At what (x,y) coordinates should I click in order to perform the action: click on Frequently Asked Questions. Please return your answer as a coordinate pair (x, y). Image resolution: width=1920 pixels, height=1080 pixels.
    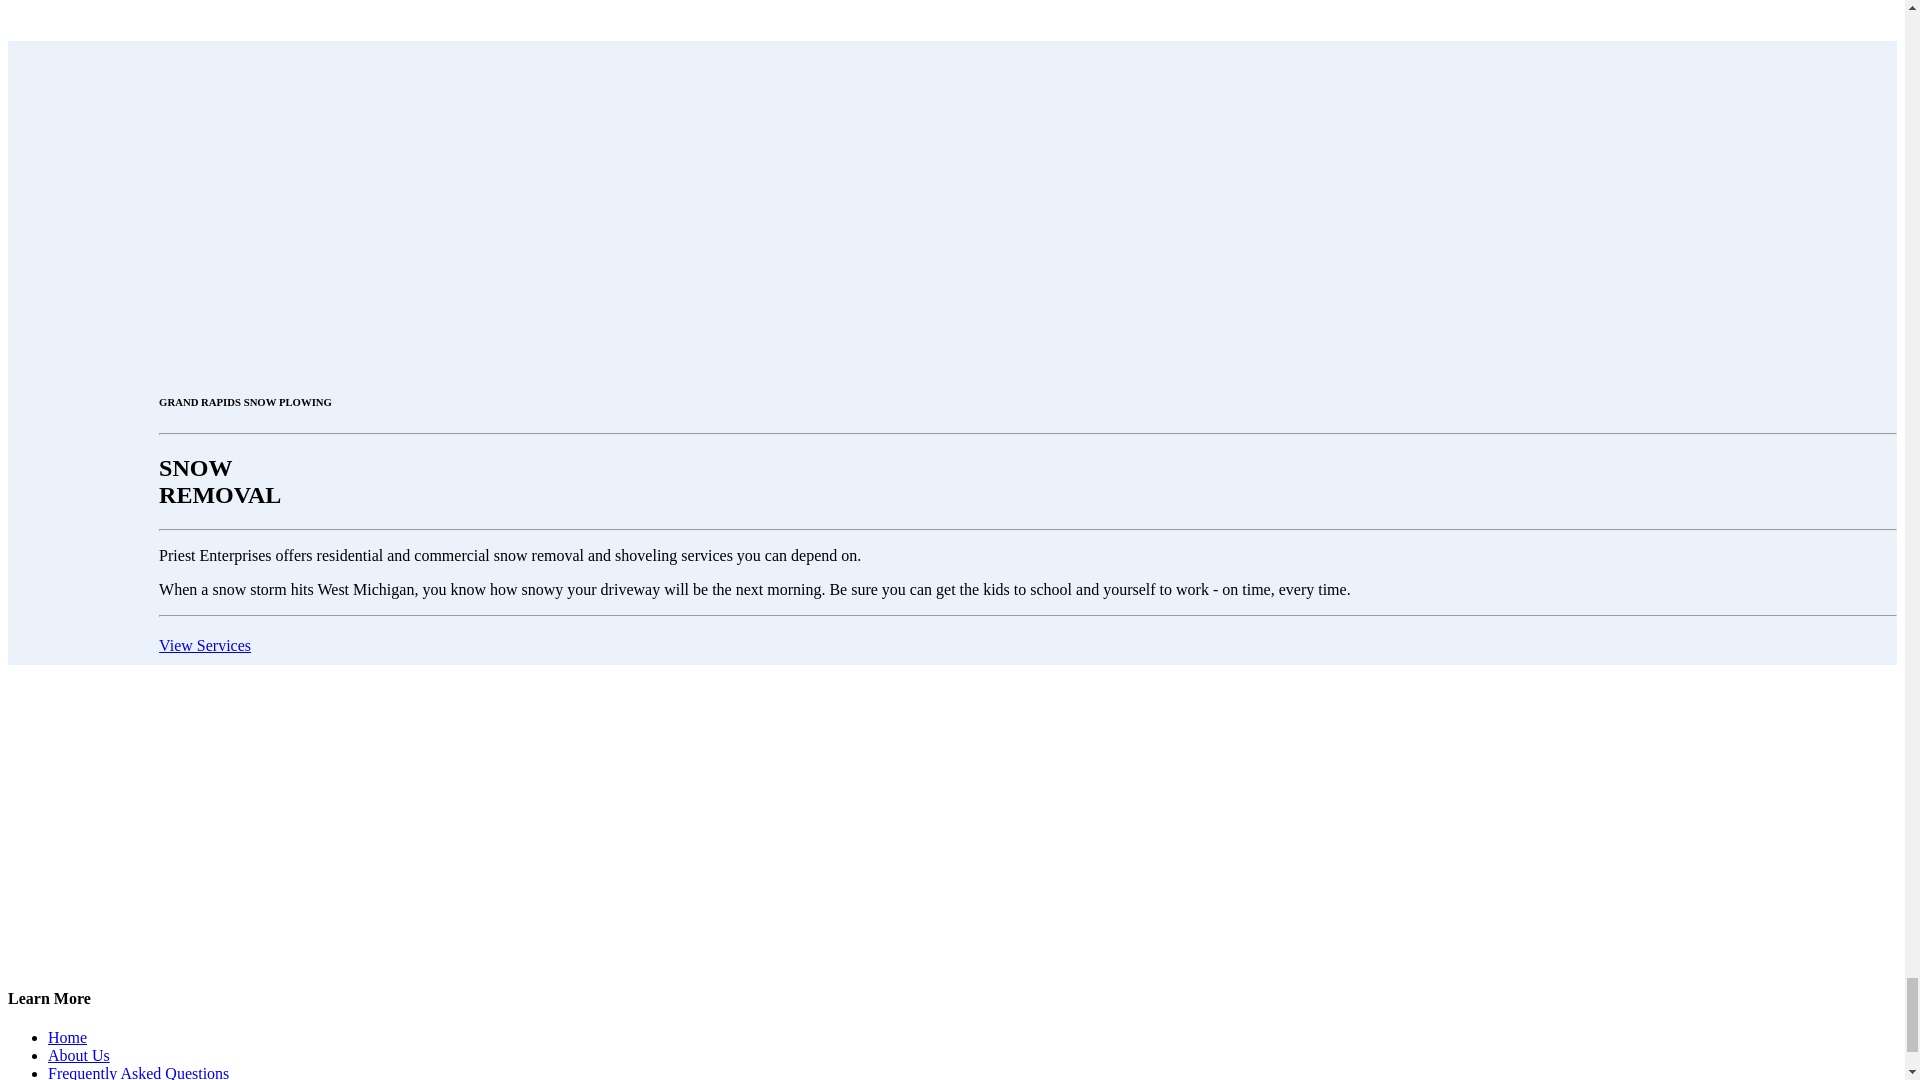
    Looking at the image, I should click on (138, 1072).